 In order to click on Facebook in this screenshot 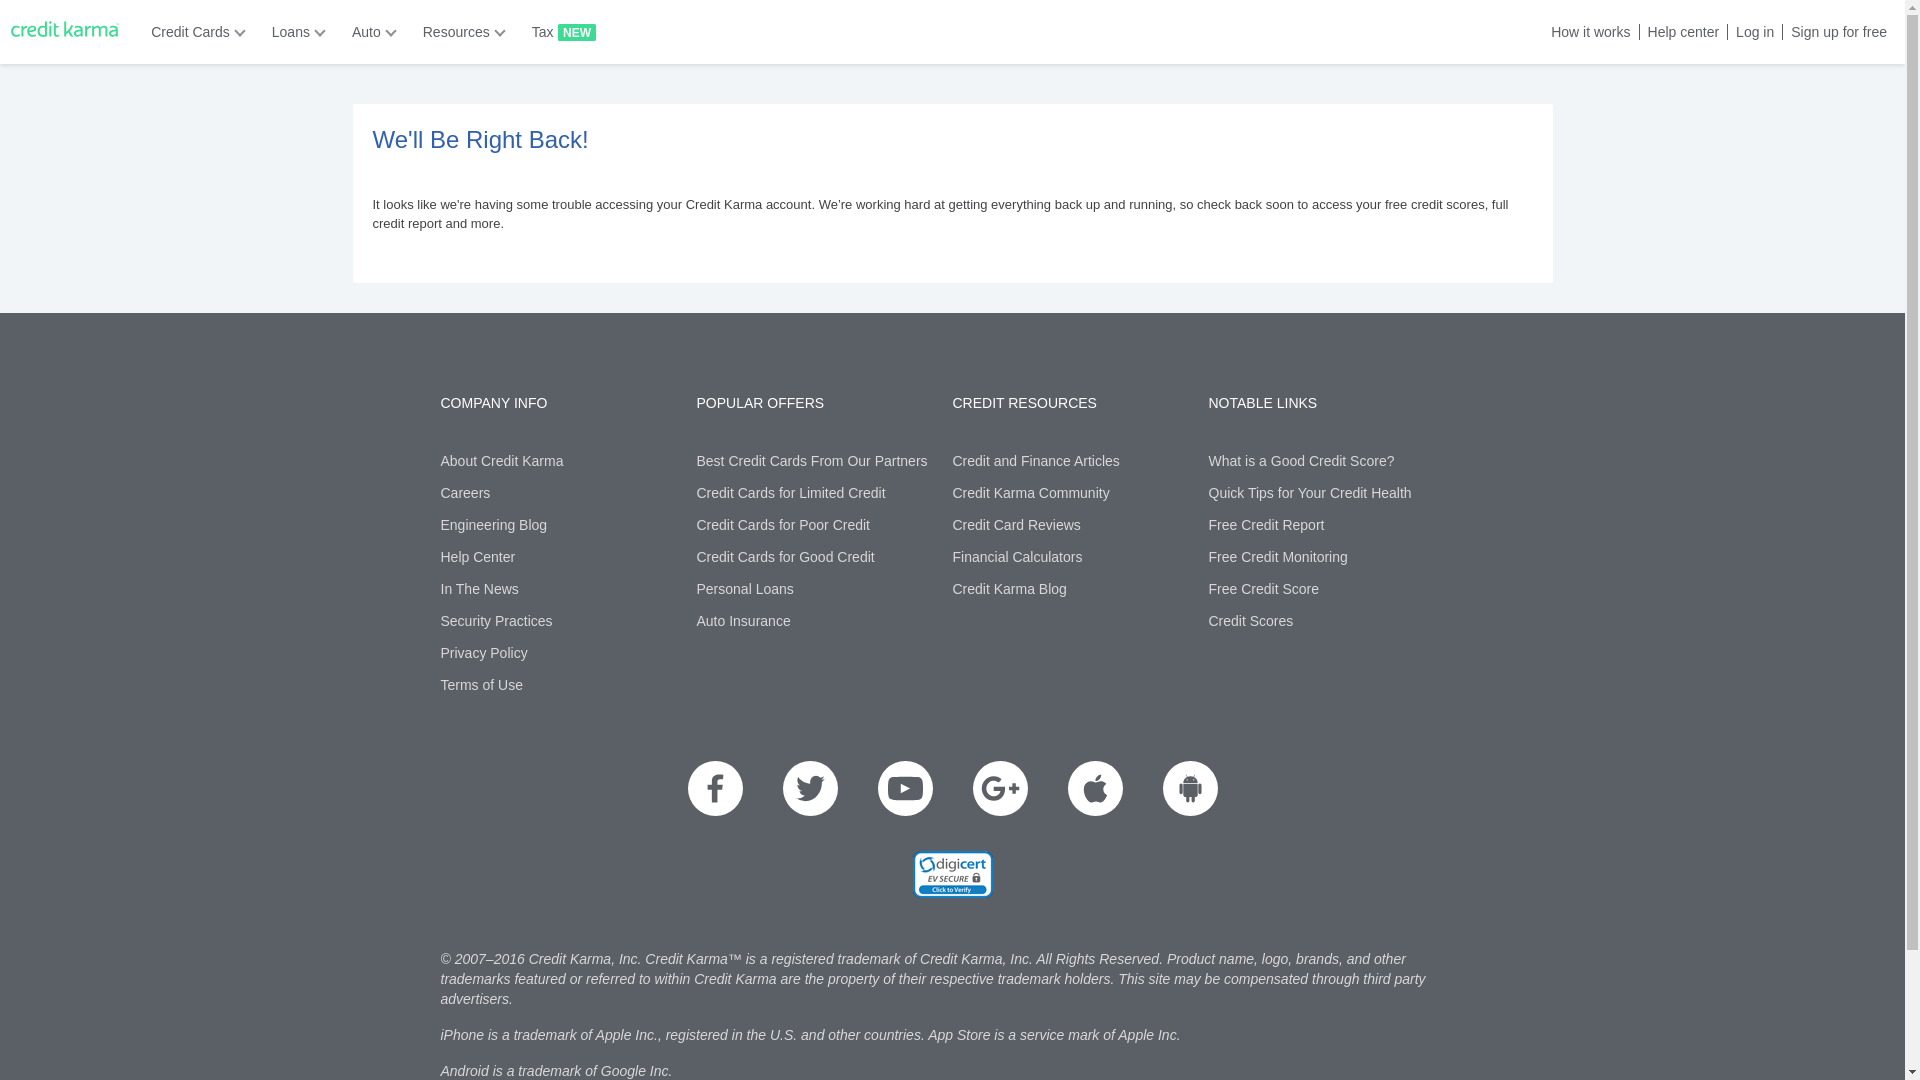, I will do `click(715, 788)`.